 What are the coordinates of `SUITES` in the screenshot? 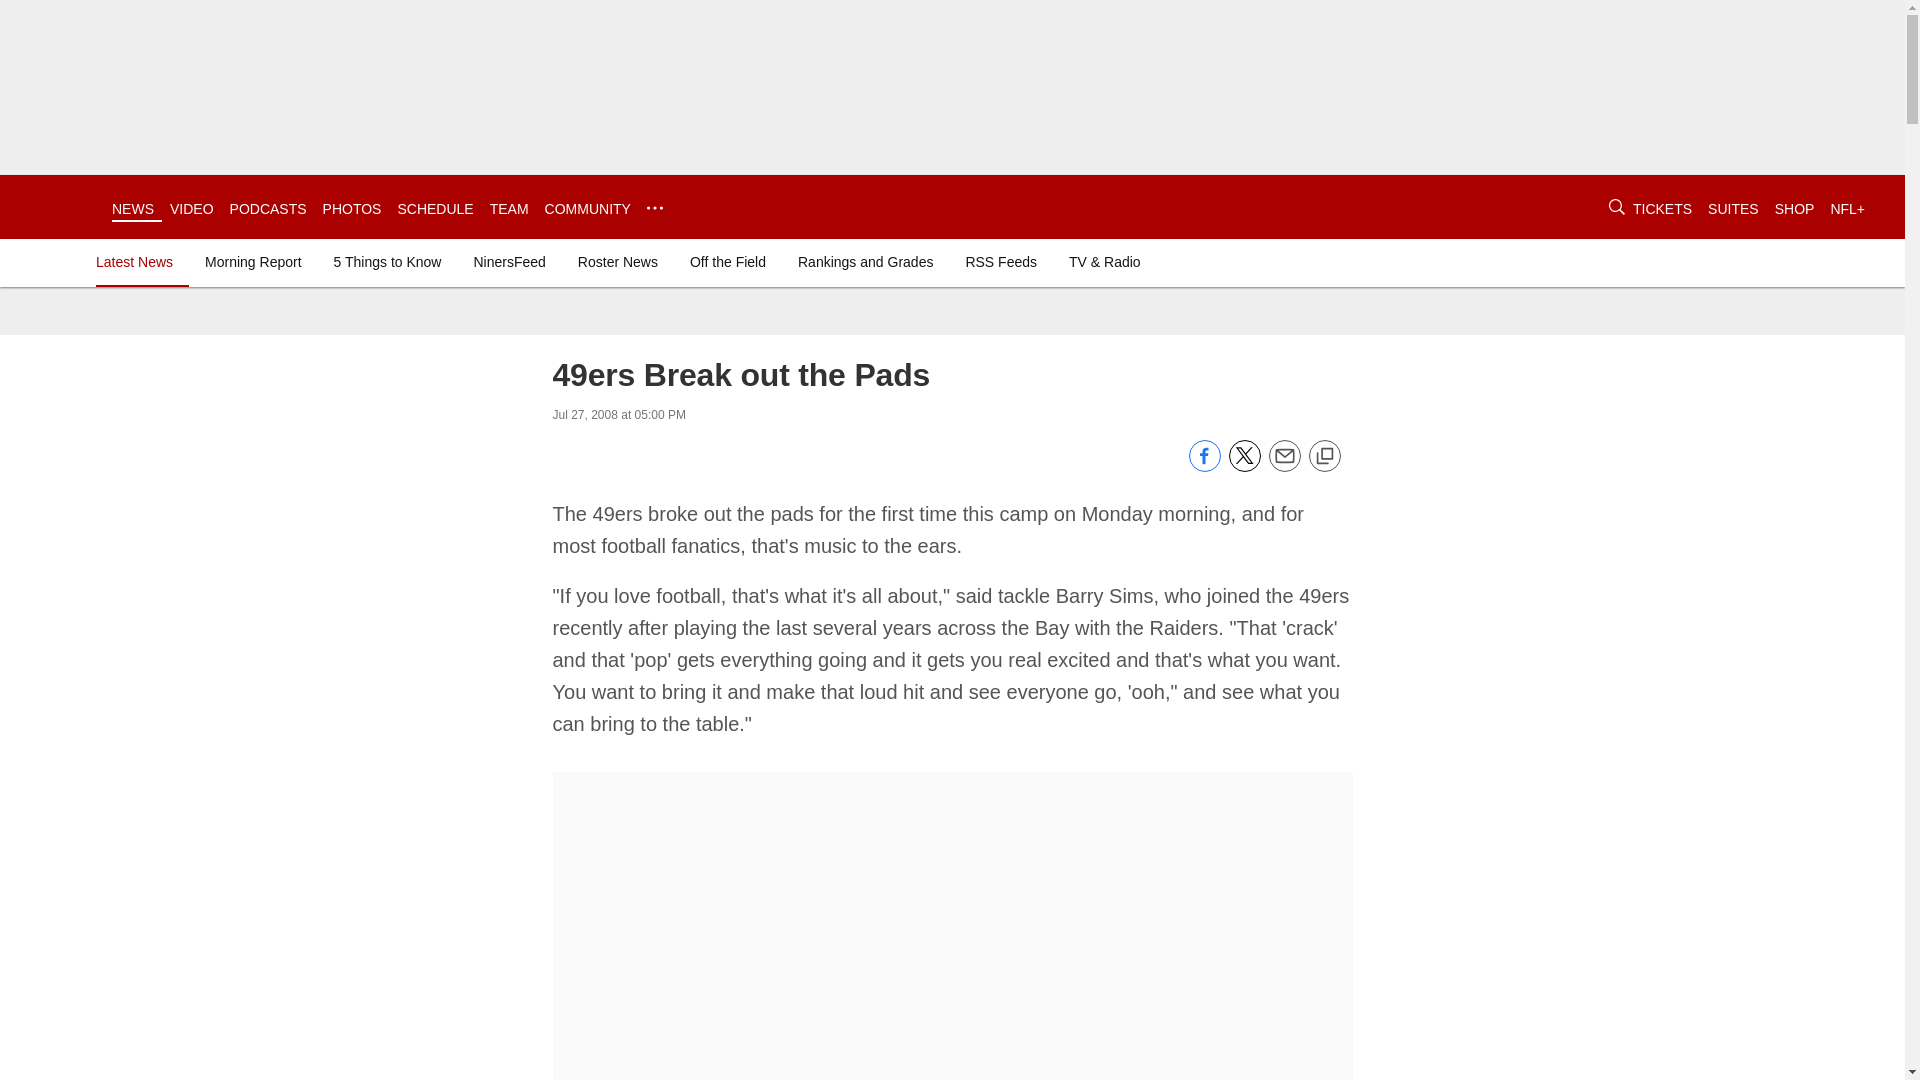 It's located at (1733, 208).